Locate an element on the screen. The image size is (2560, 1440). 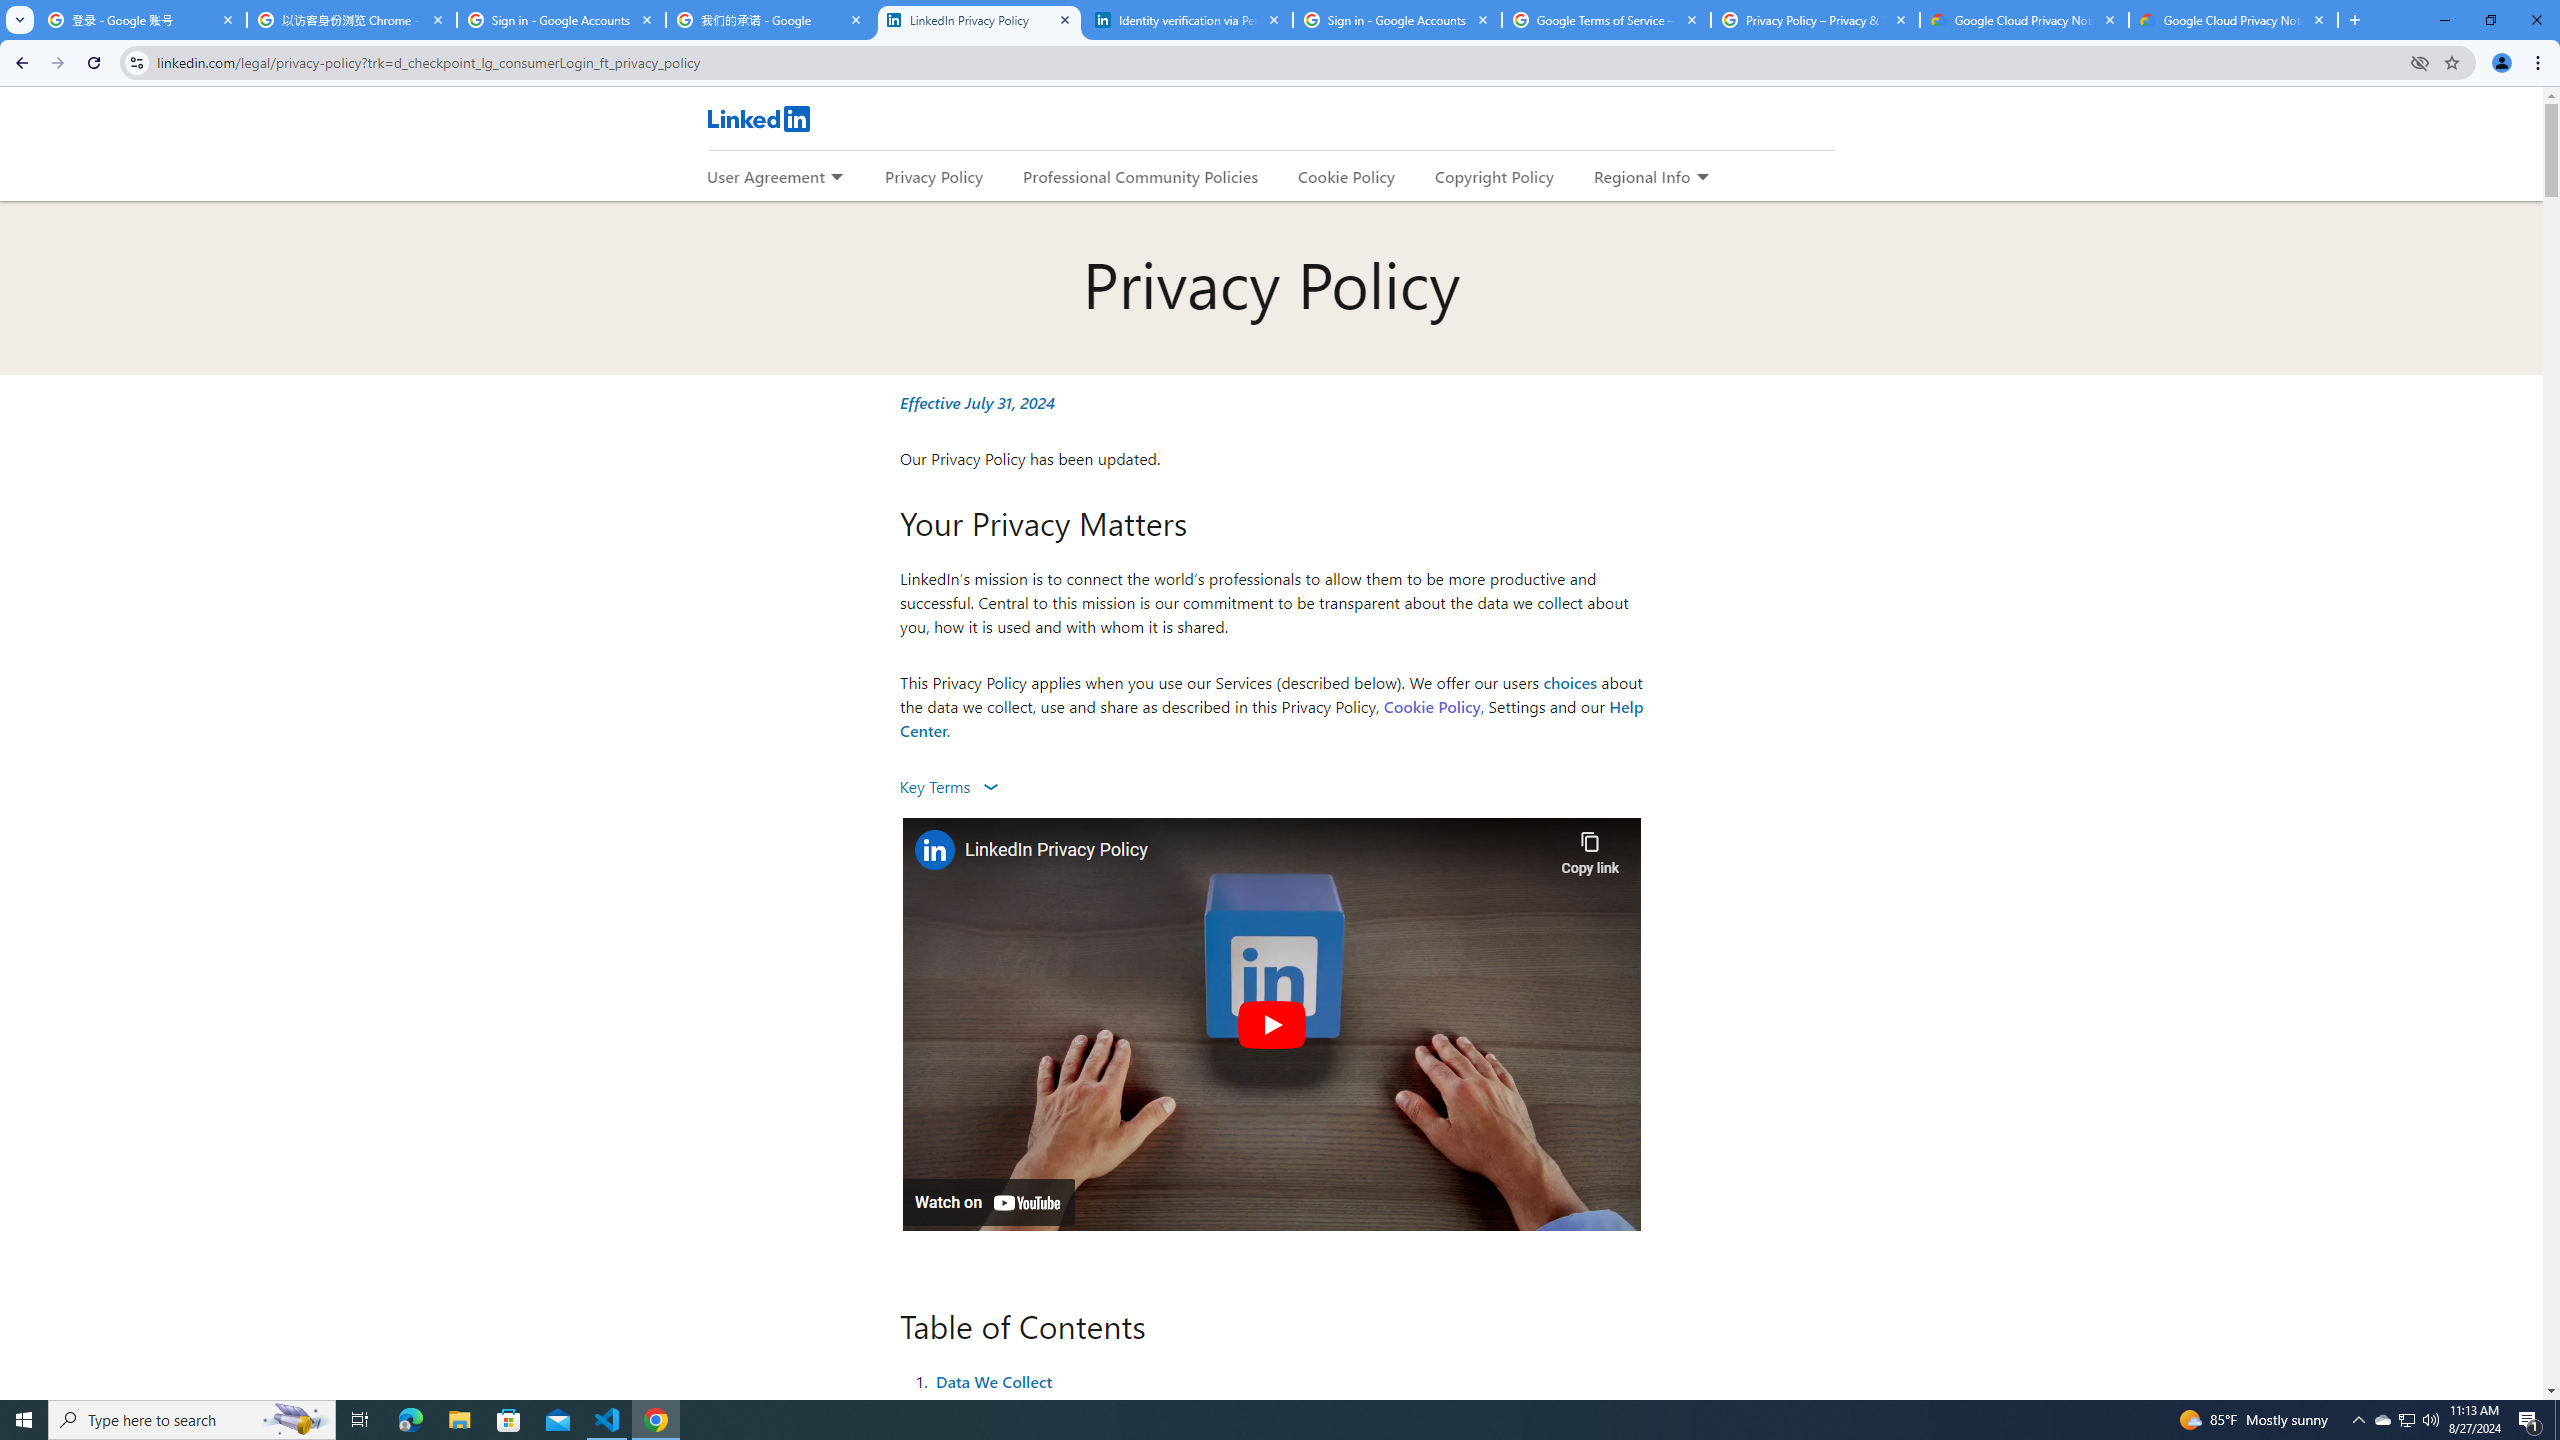
Data We Collect is located at coordinates (994, 1380).